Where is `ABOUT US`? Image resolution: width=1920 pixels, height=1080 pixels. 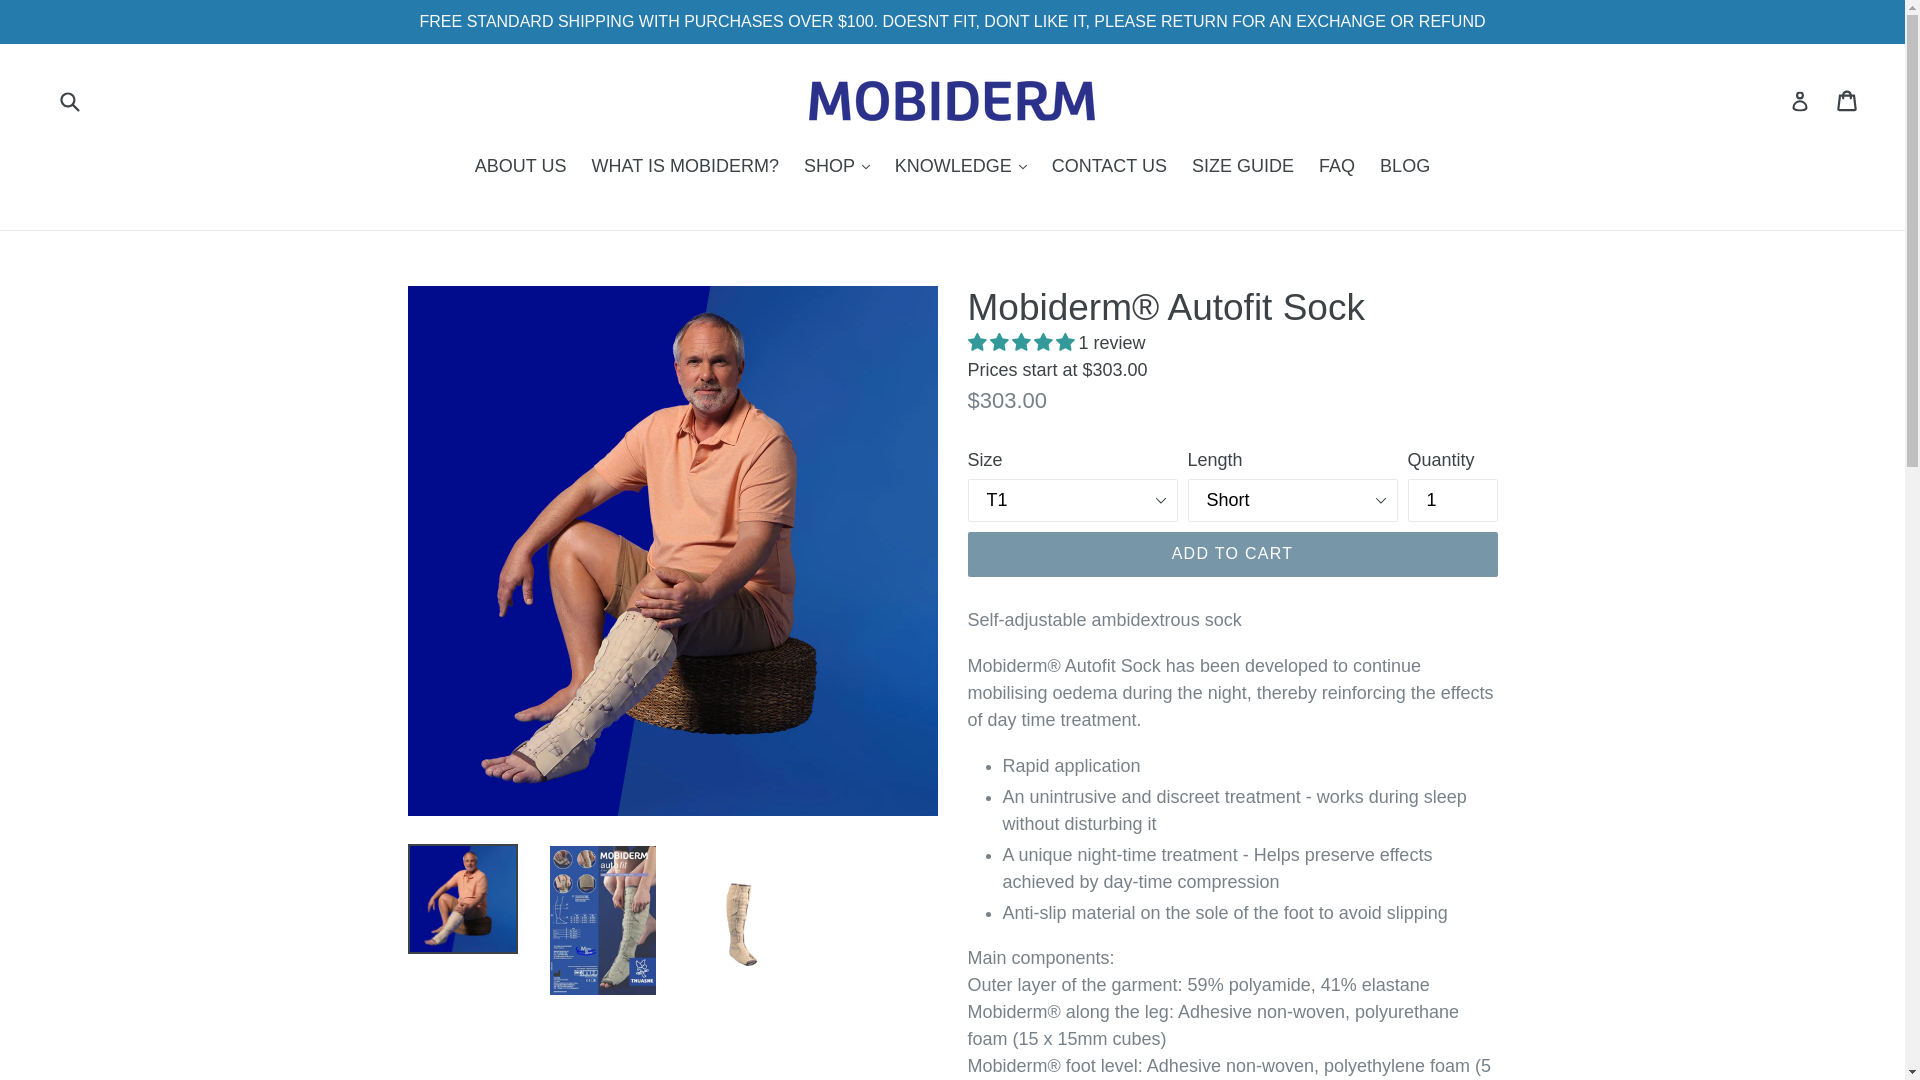 ABOUT US is located at coordinates (521, 168).